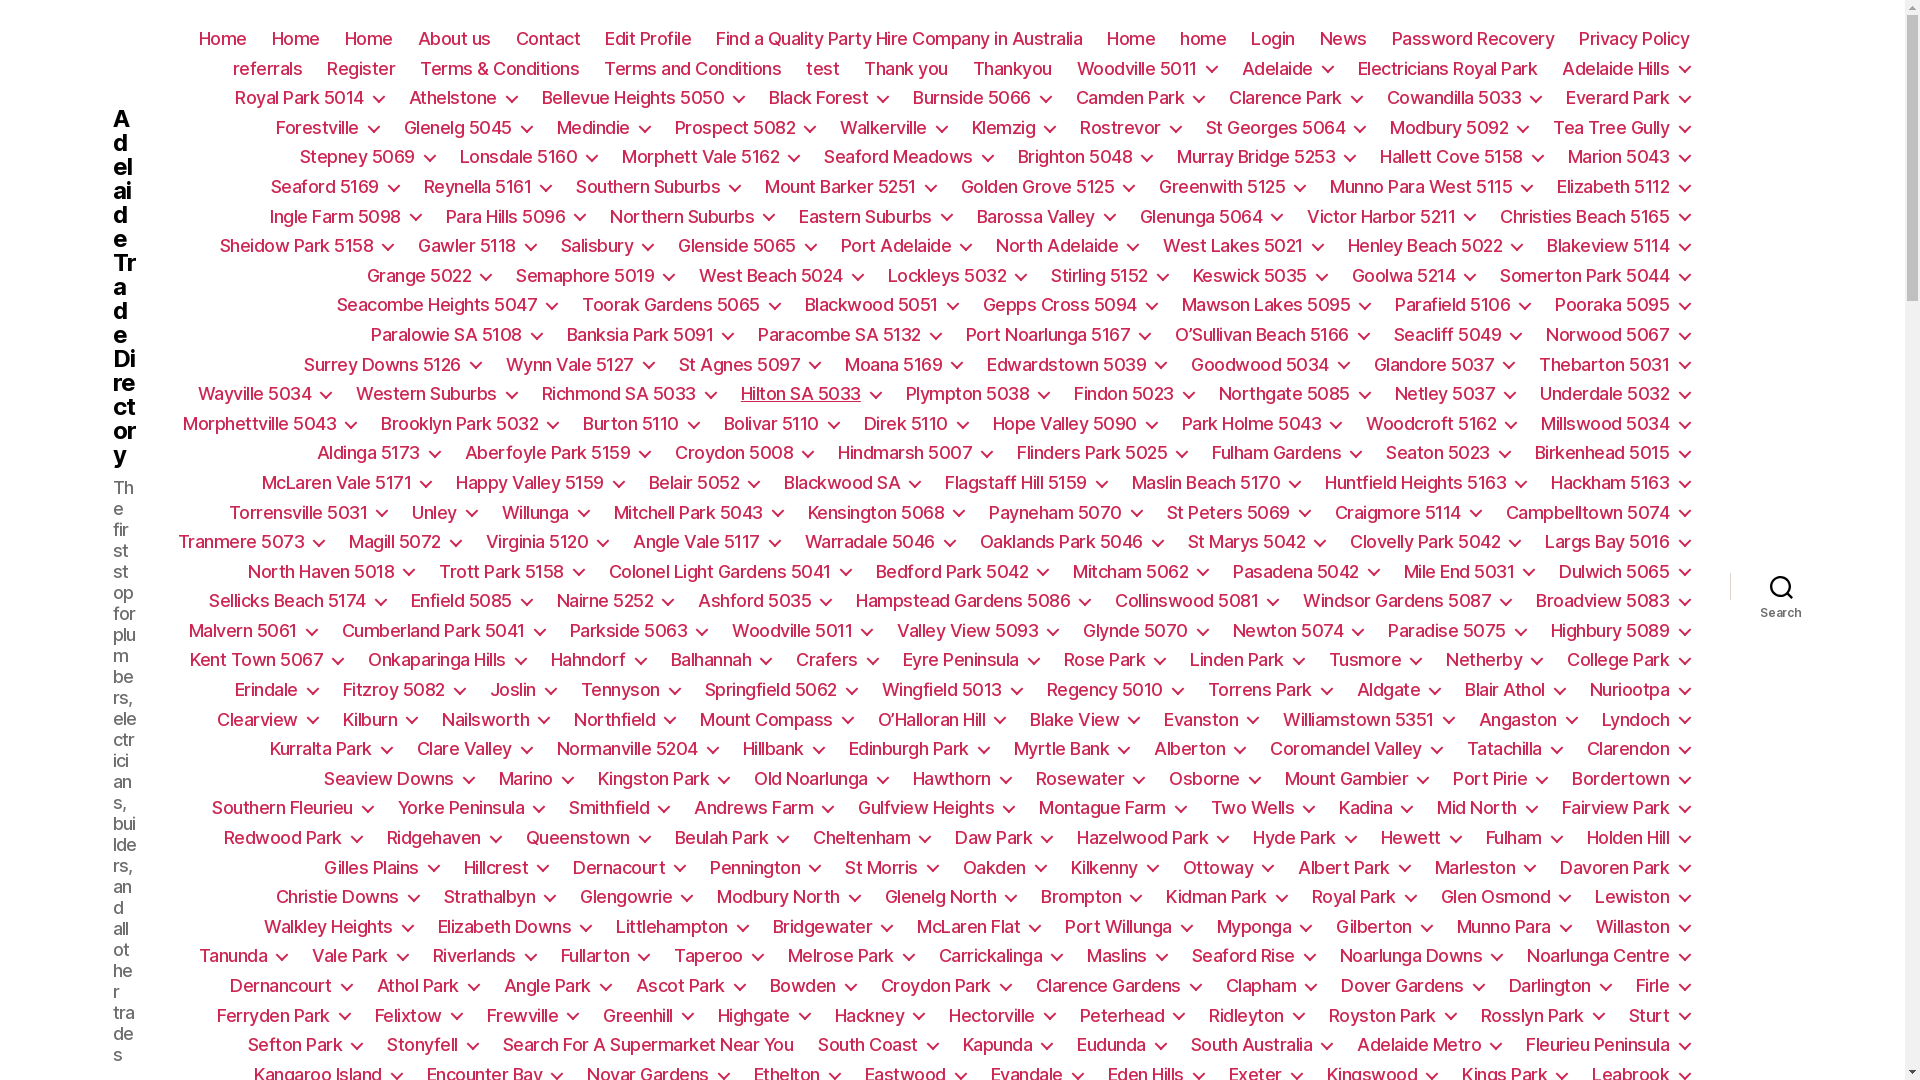 This screenshot has width=1920, height=1080. I want to click on Clapham, so click(1272, 986).